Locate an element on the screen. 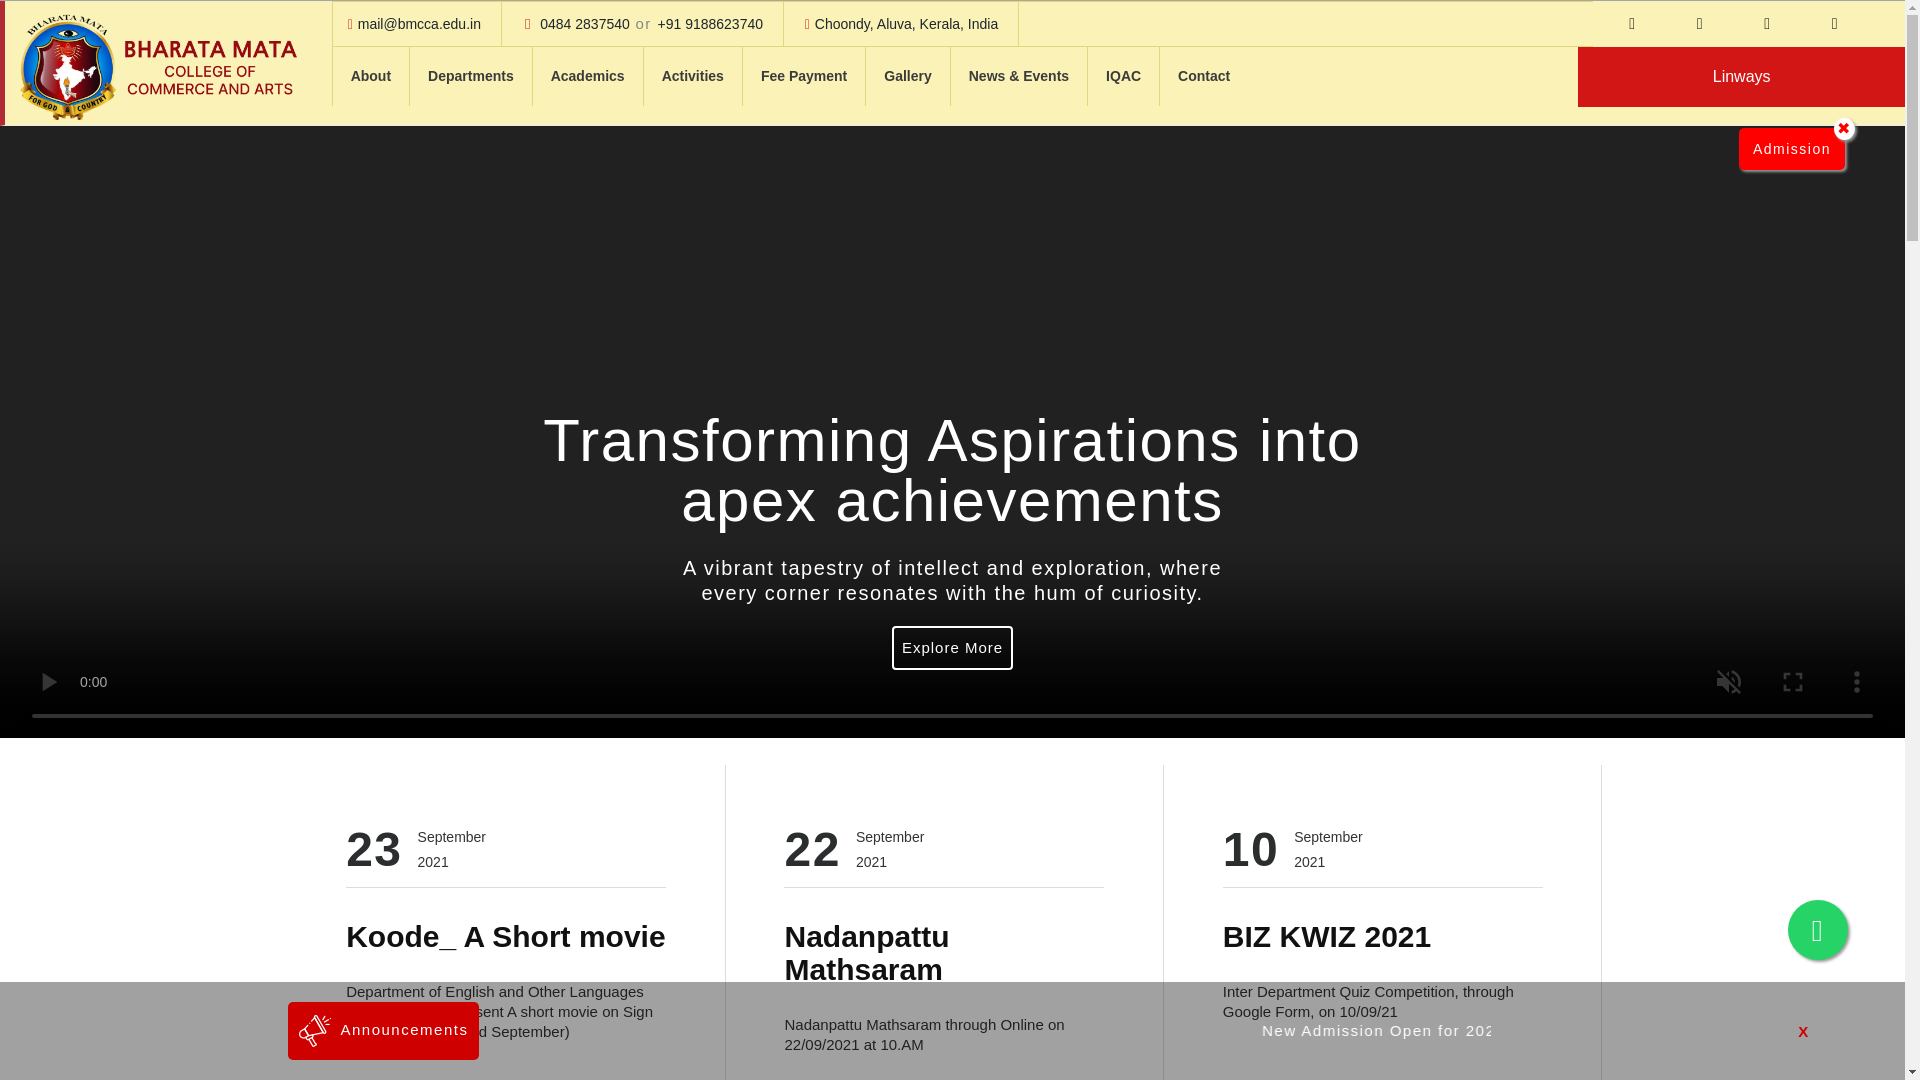  Activities is located at coordinates (692, 76).